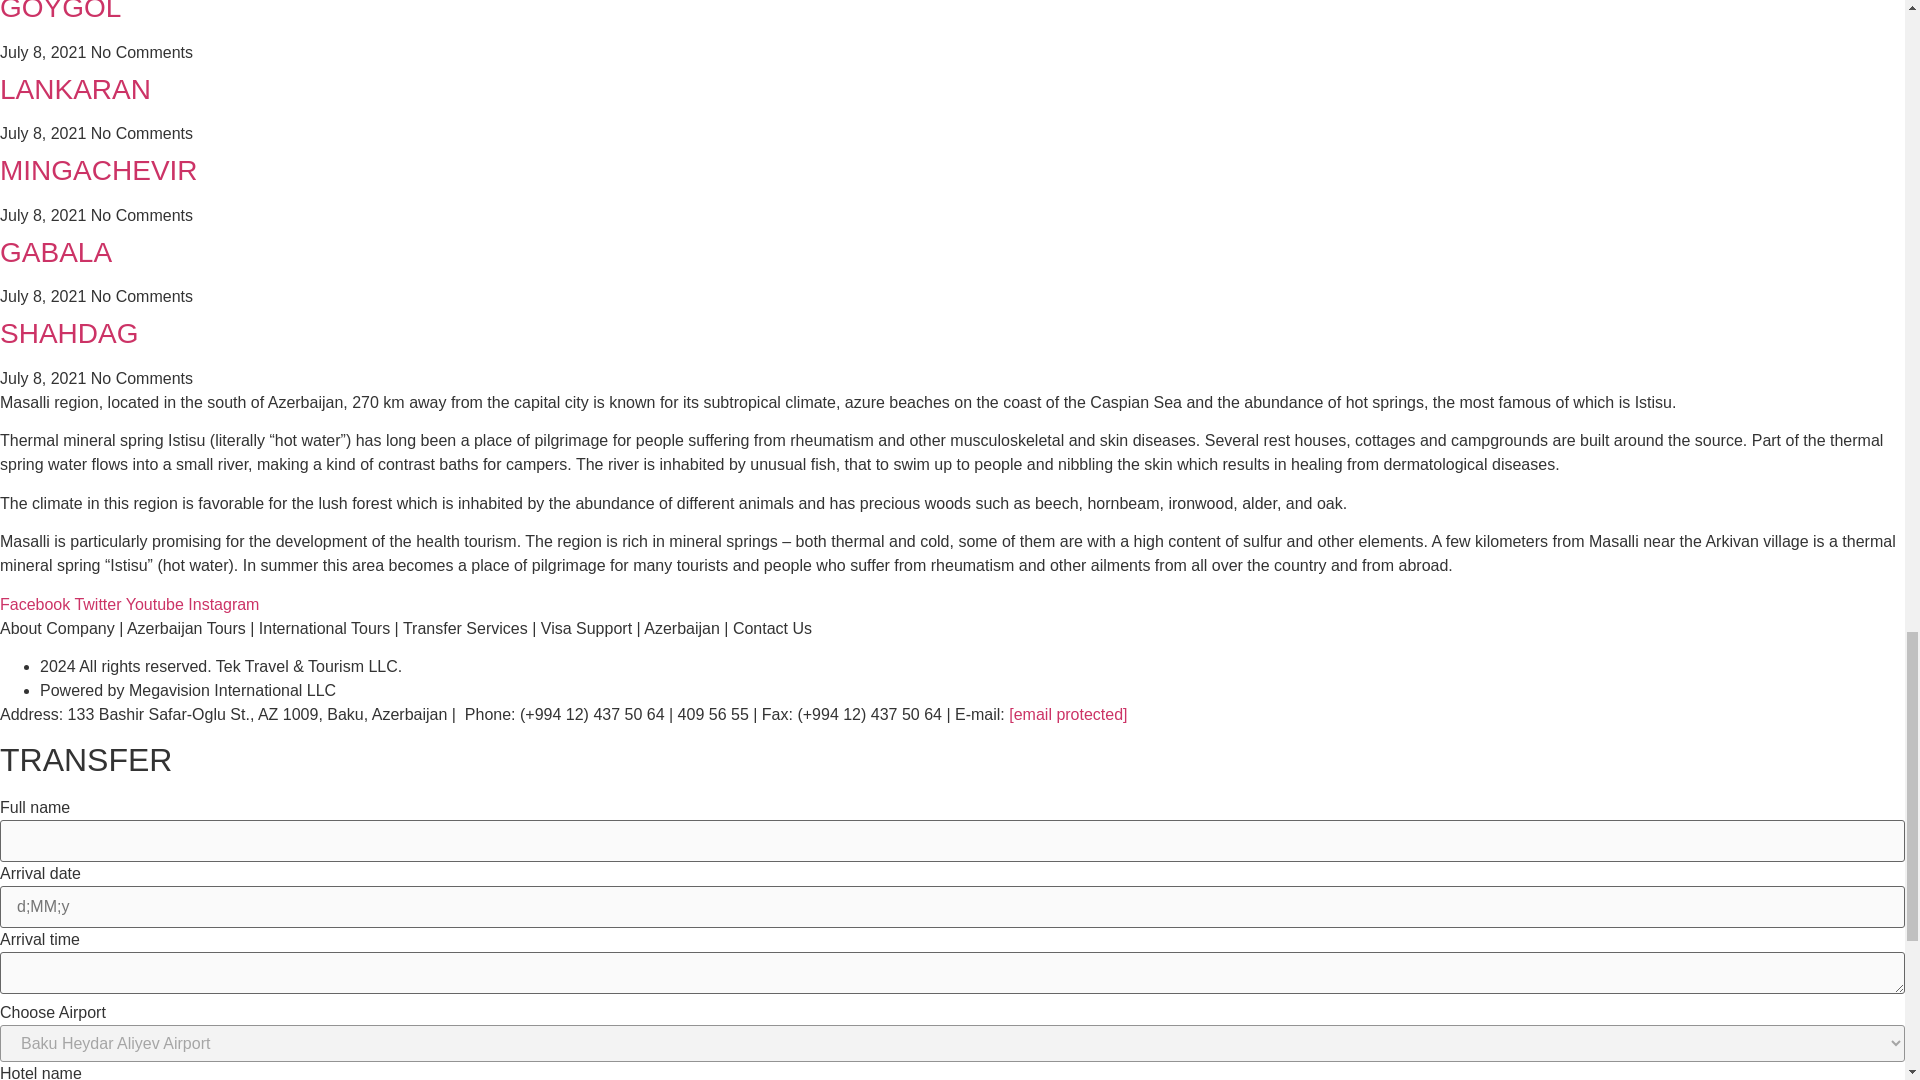 This screenshot has width=1920, height=1080. Describe the element at coordinates (37, 604) in the screenshot. I see `Facebook` at that location.